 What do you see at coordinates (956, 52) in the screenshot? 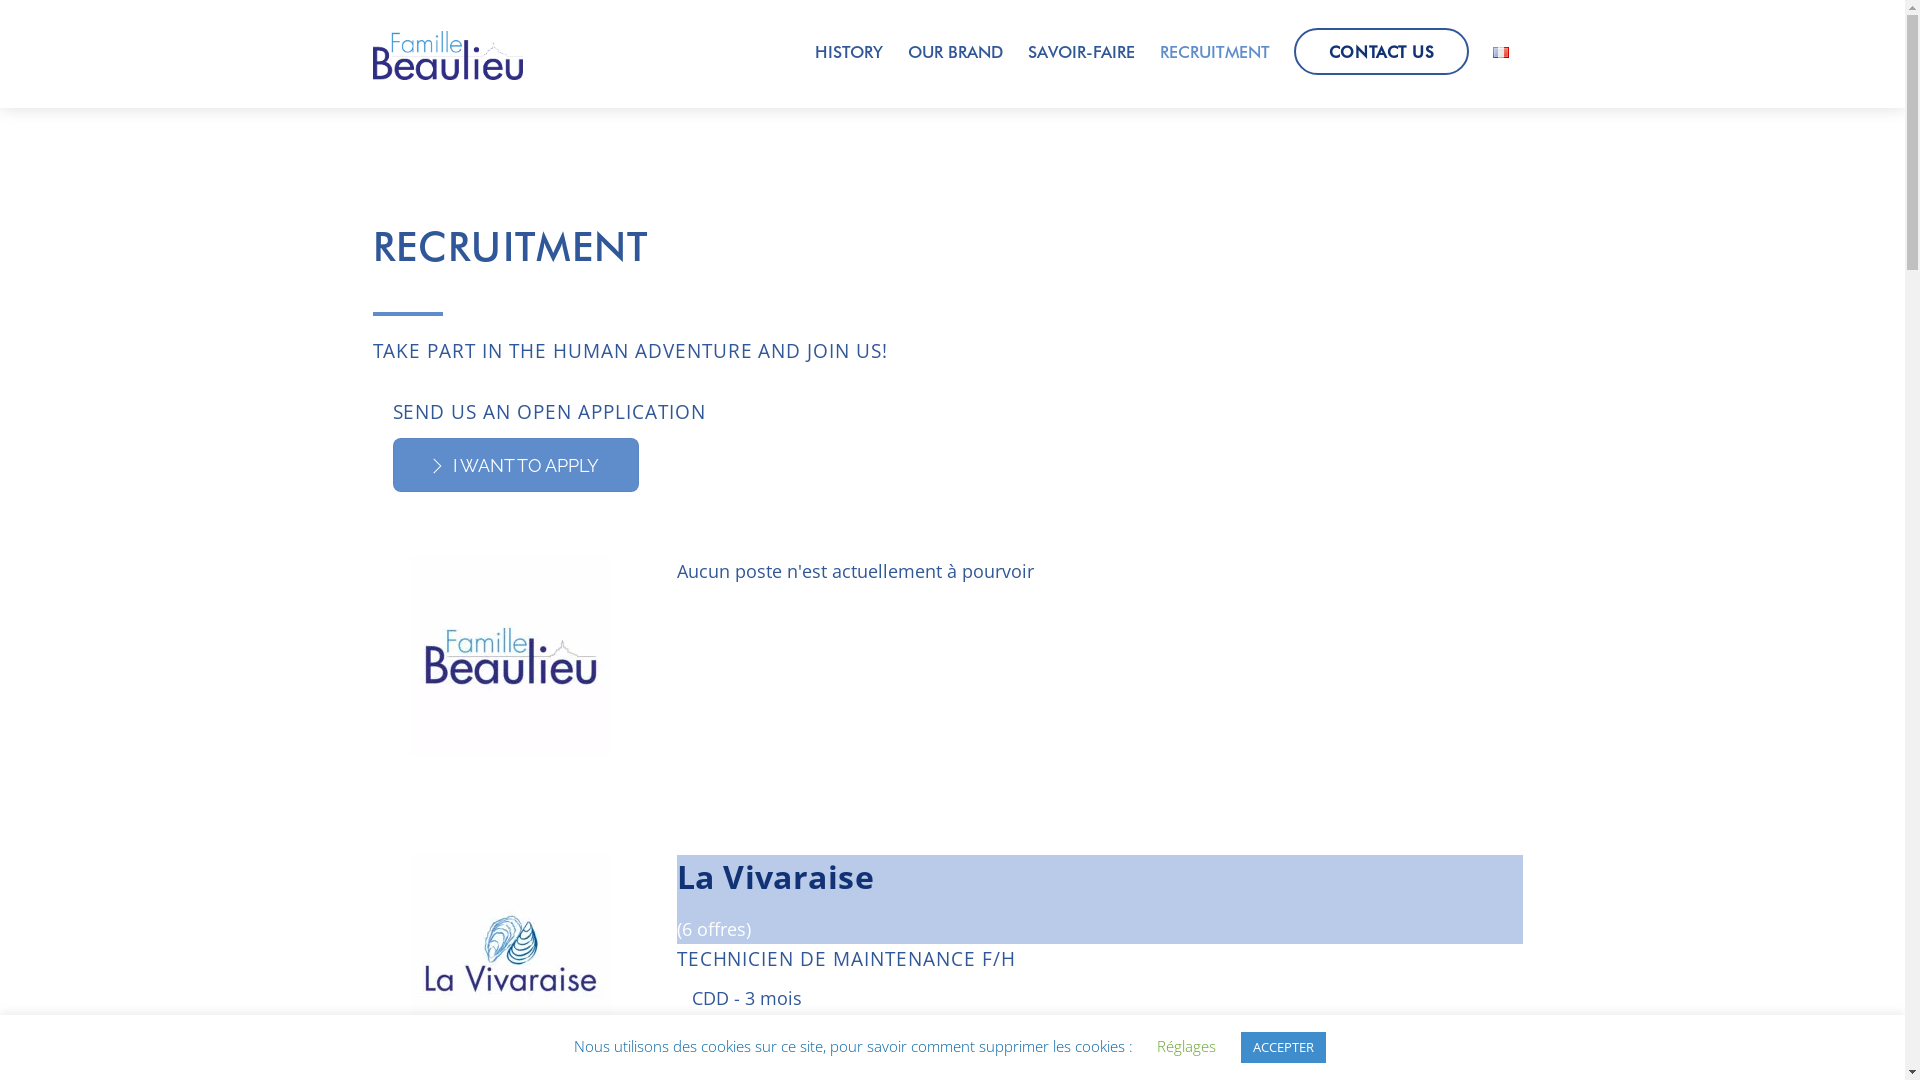
I see `OUR BRAND` at bounding box center [956, 52].